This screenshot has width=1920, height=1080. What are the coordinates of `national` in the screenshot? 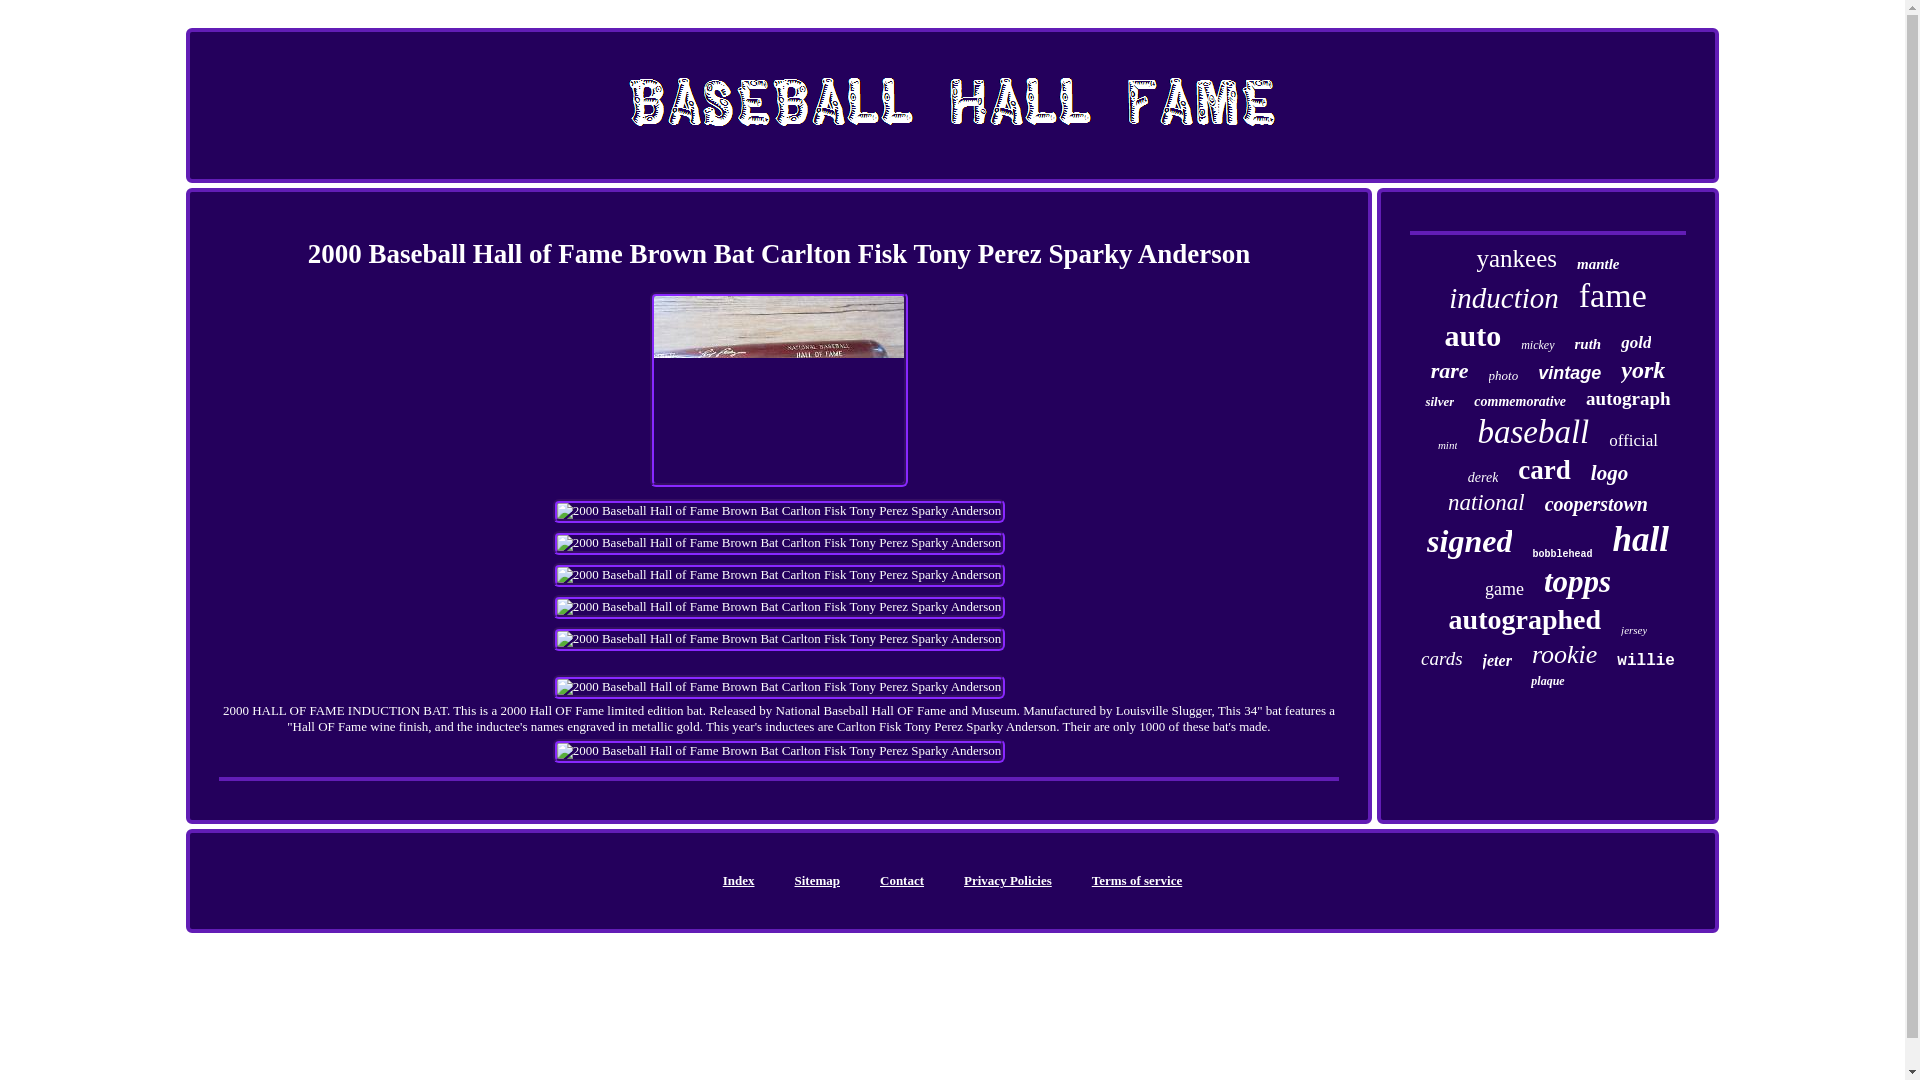 It's located at (1486, 503).